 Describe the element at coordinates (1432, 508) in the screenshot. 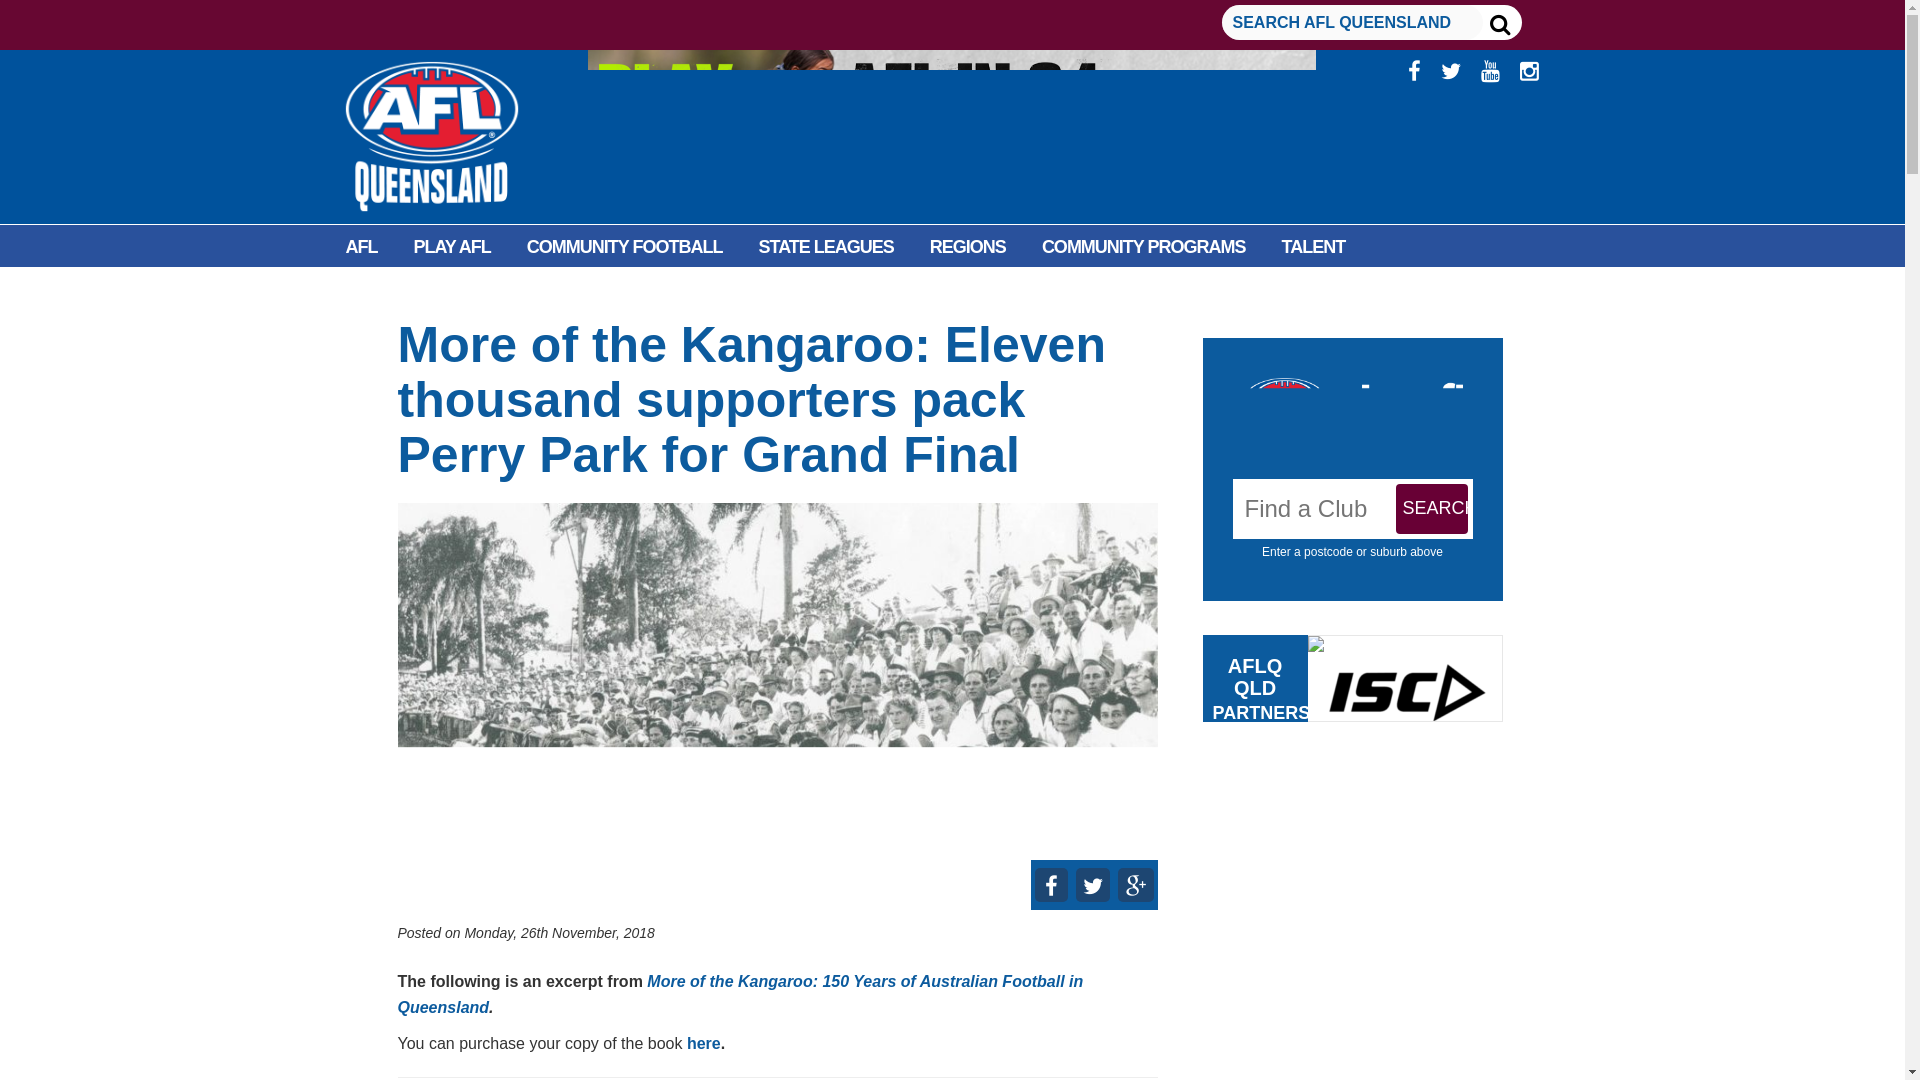

I see `Search` at that location.